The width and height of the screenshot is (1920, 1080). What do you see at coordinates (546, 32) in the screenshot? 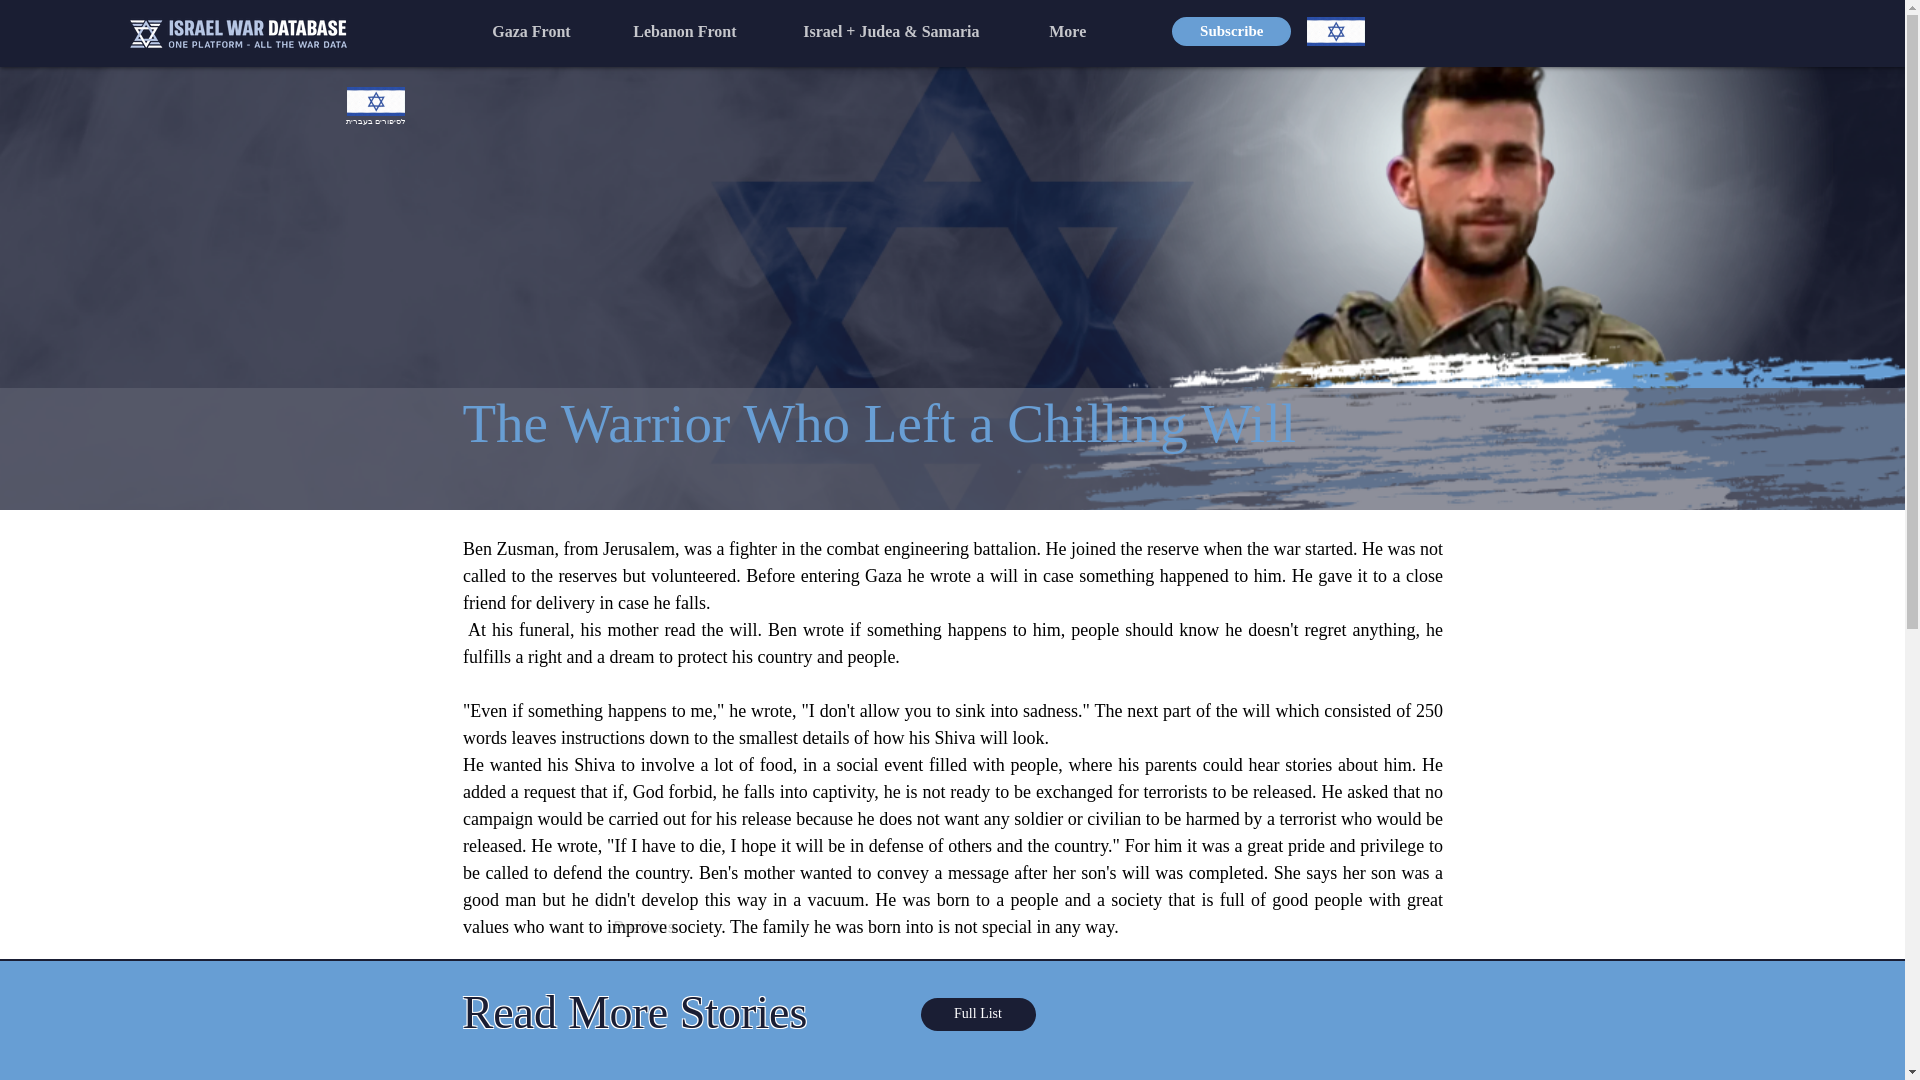
I see `Gaza Front` at bounding box center [546, 32].